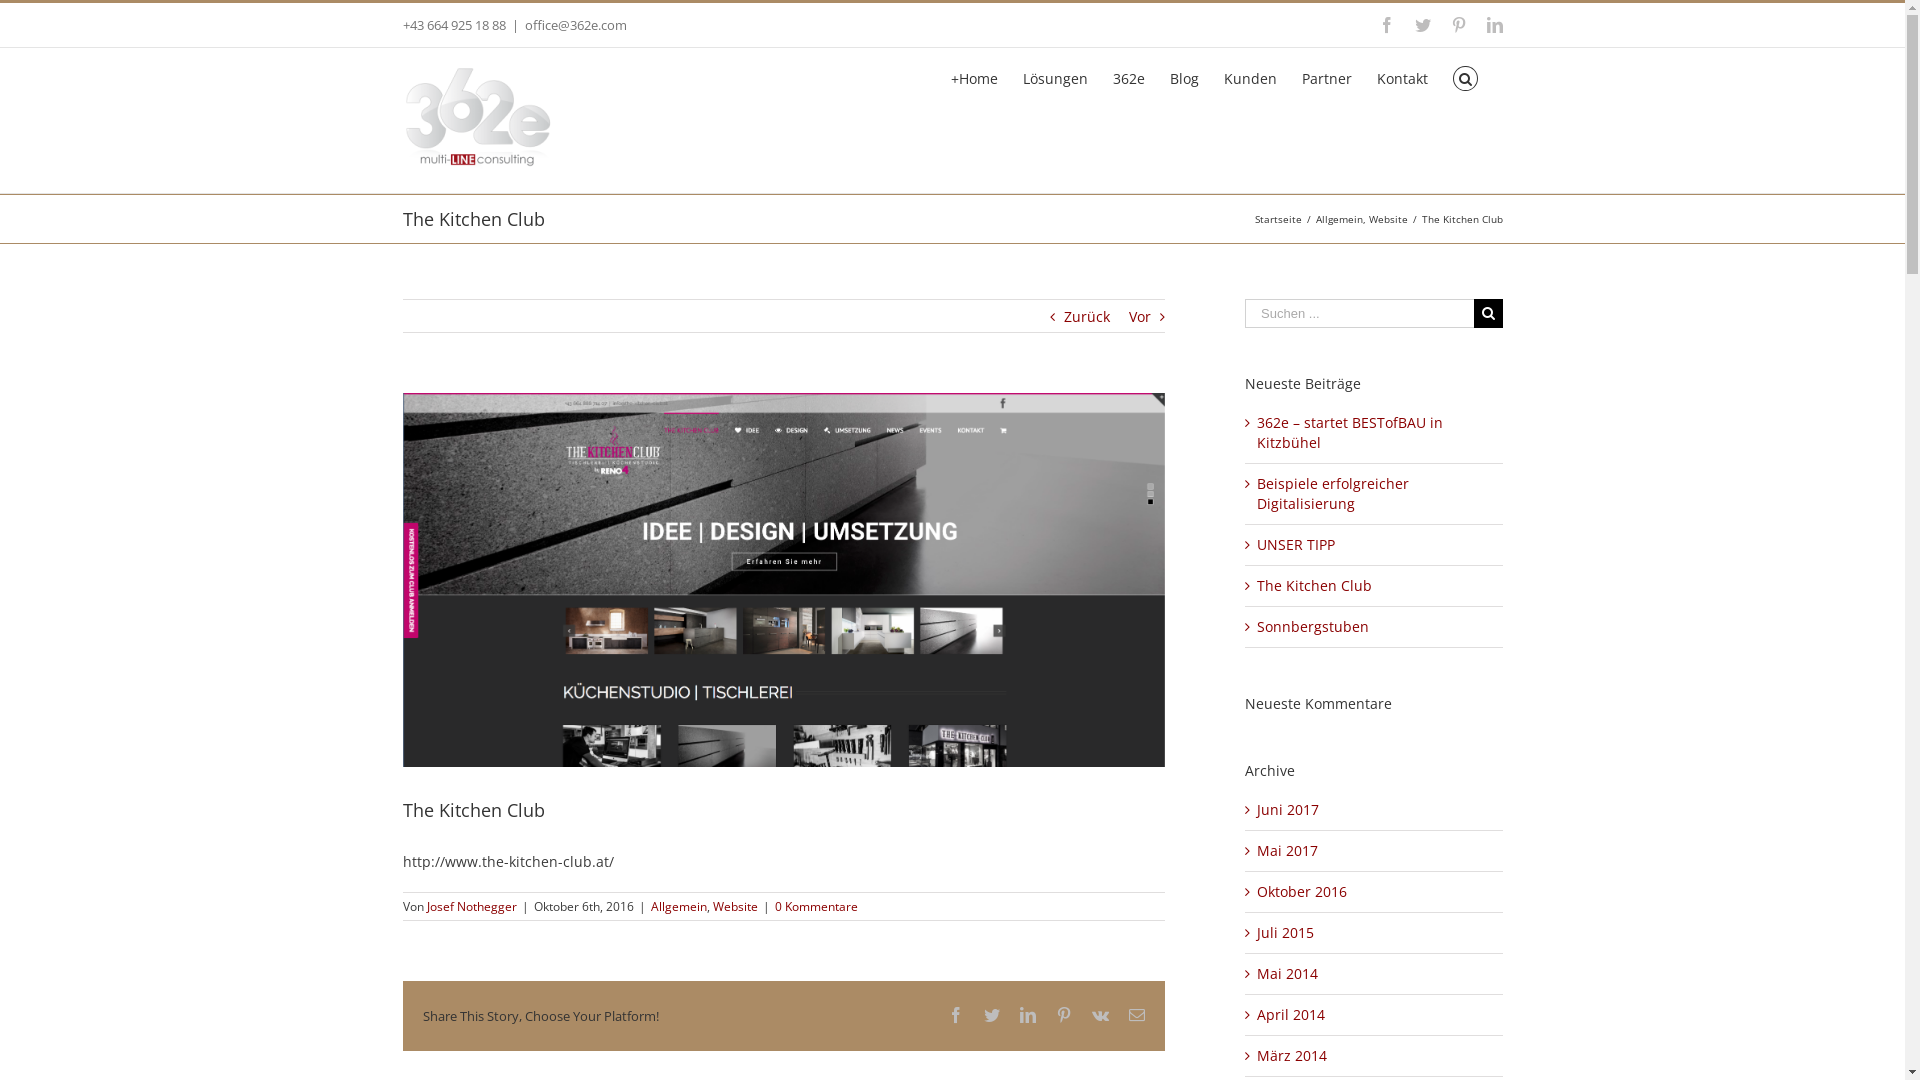 This screenshot has height=1080, width=1920. I want to click on The Kitchen Club, so click(1314, 586).